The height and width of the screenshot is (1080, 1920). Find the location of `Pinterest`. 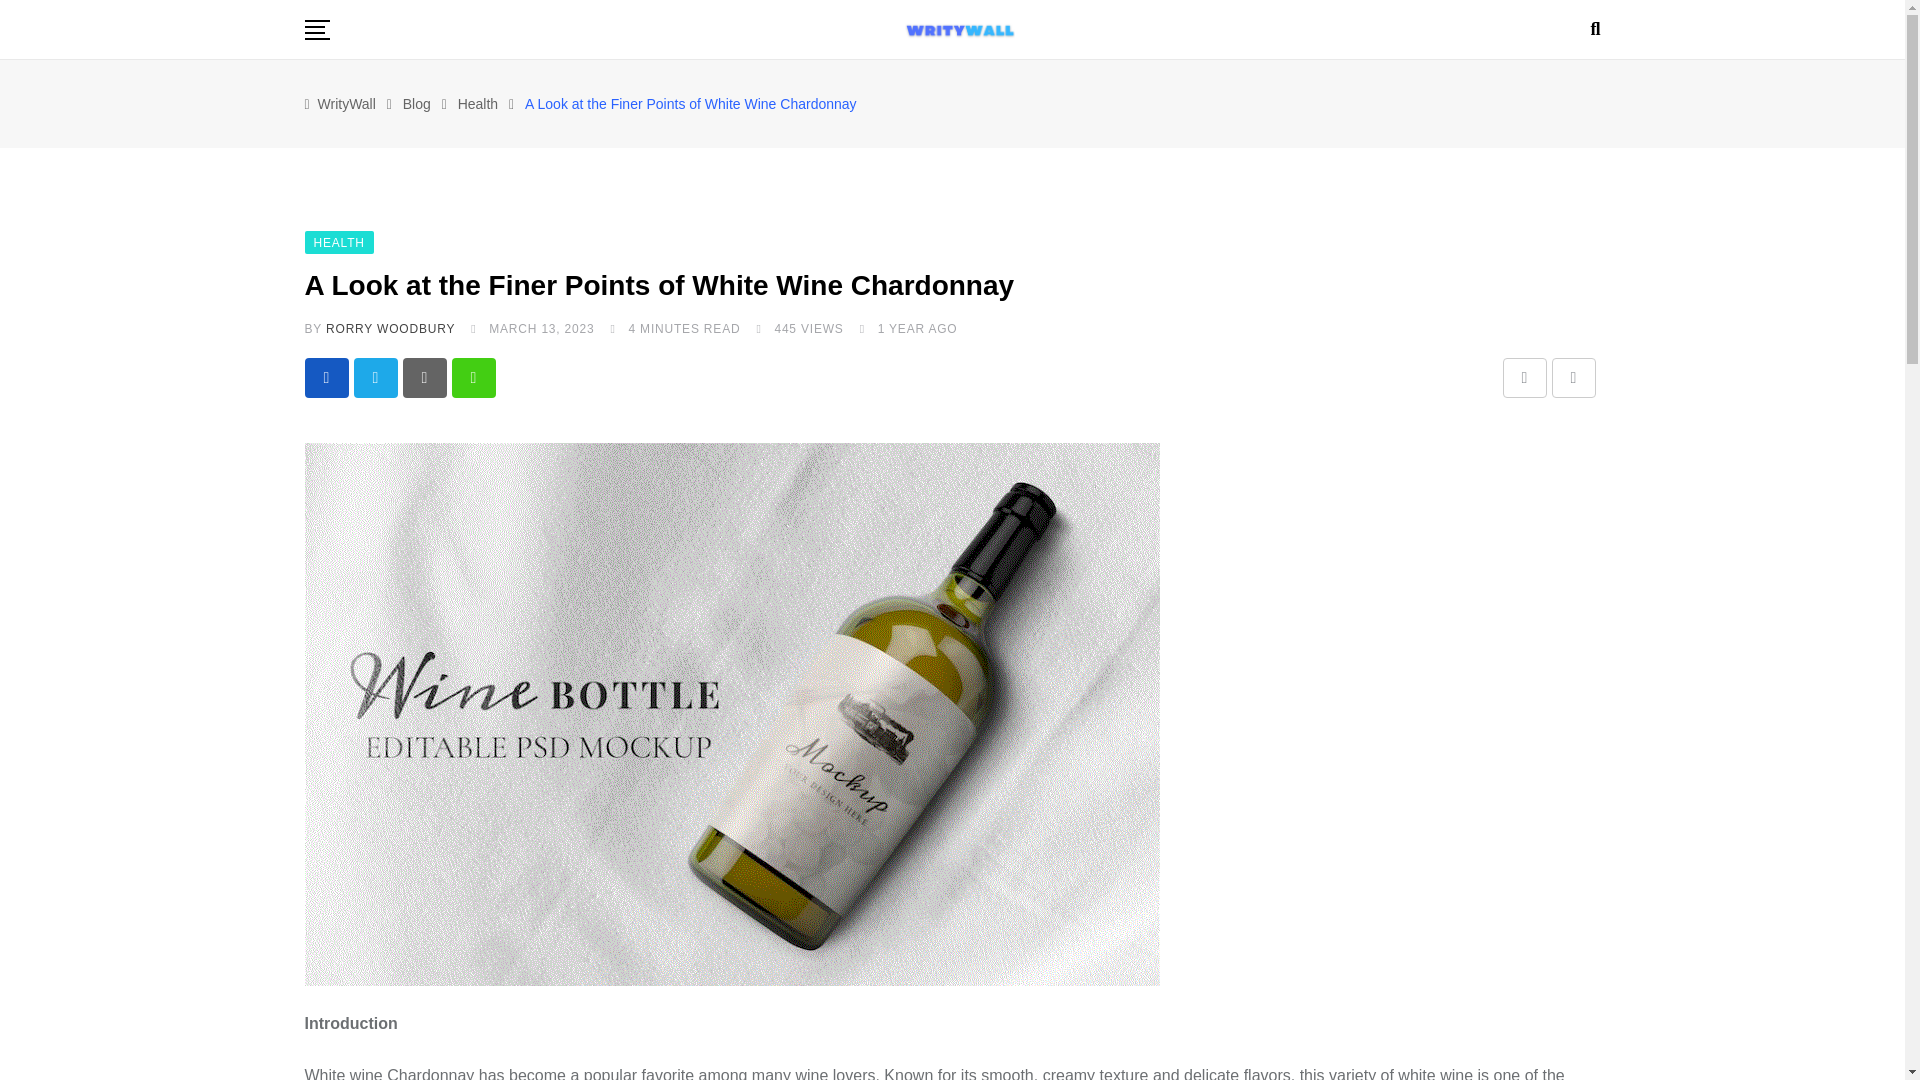

Pinterest is located at coordinates (423, 378).